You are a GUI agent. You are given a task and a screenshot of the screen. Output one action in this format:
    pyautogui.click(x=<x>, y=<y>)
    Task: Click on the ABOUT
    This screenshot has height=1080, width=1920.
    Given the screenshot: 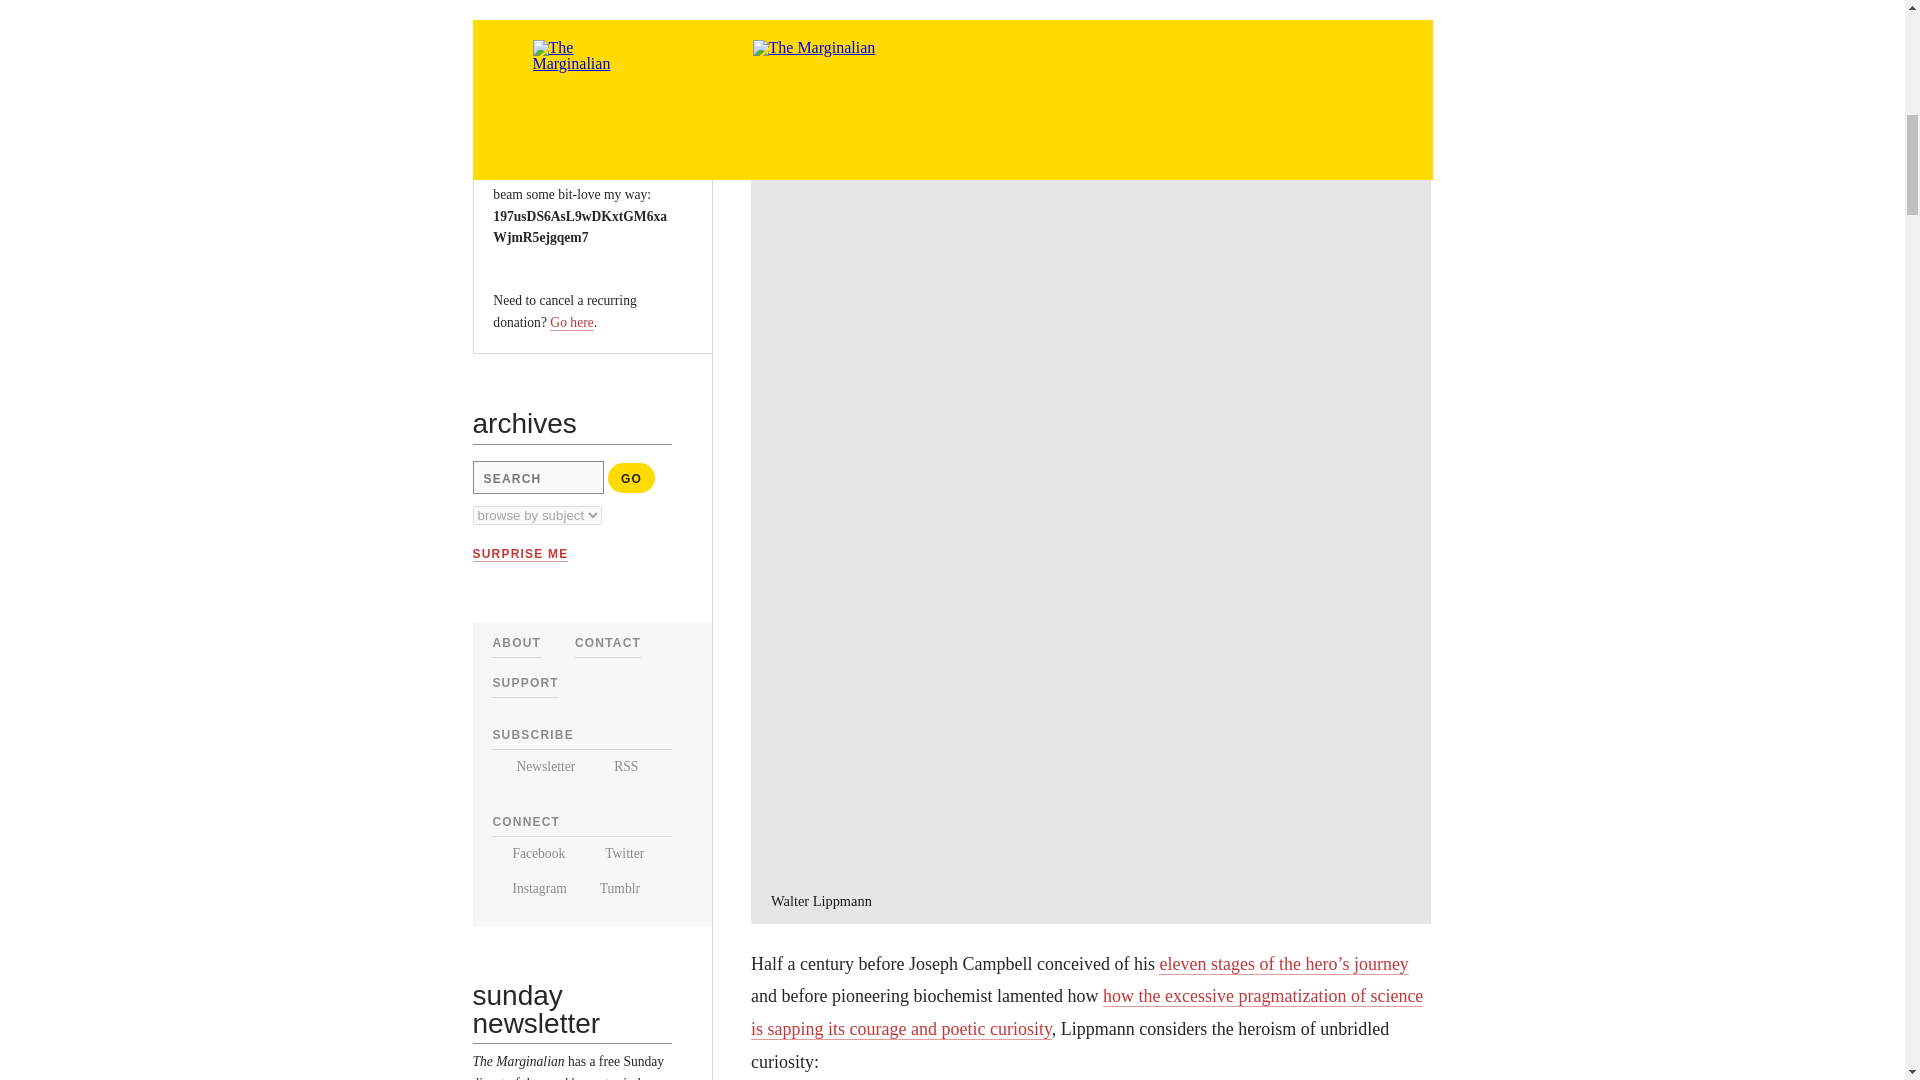 What is the action you would take?
    pyautogui.click(x=516, y=643)
    